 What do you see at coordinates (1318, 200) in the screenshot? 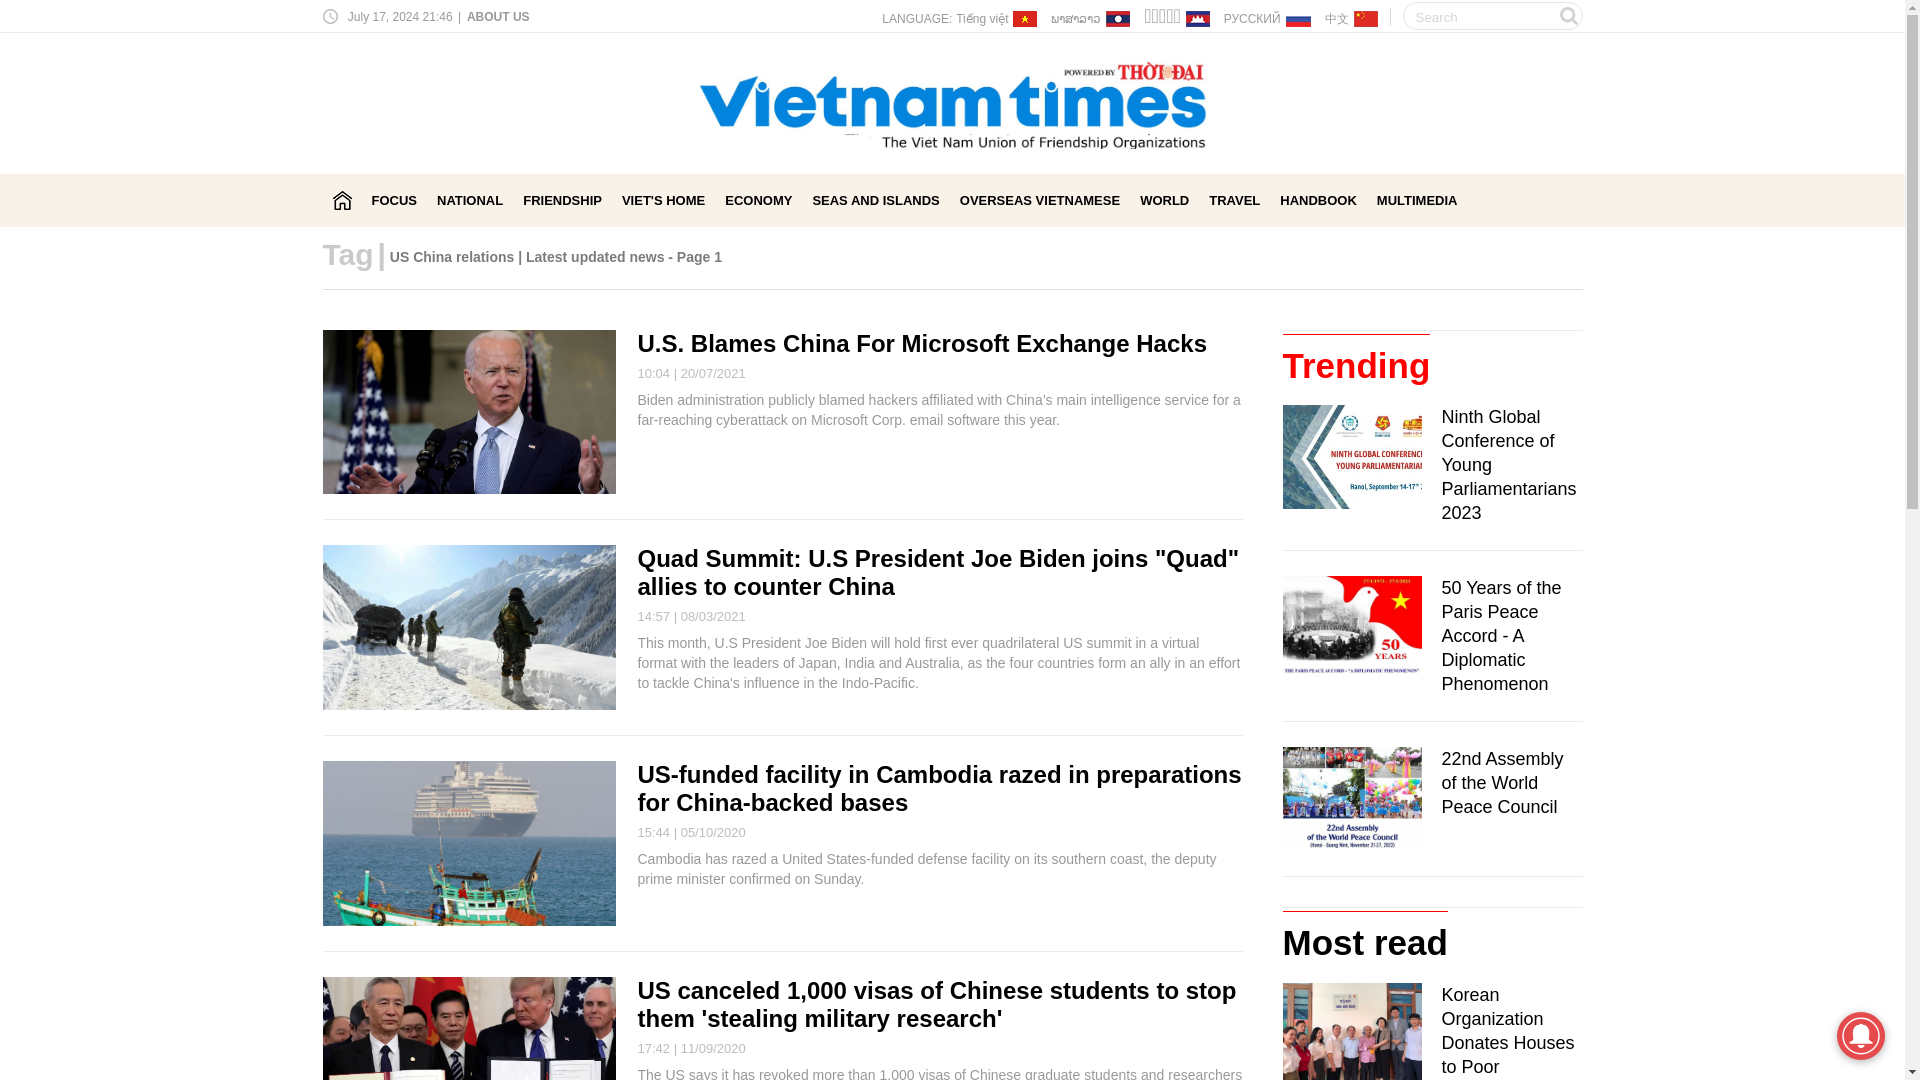
I see `HANDBOOK` at bounding box center [1318, 200].